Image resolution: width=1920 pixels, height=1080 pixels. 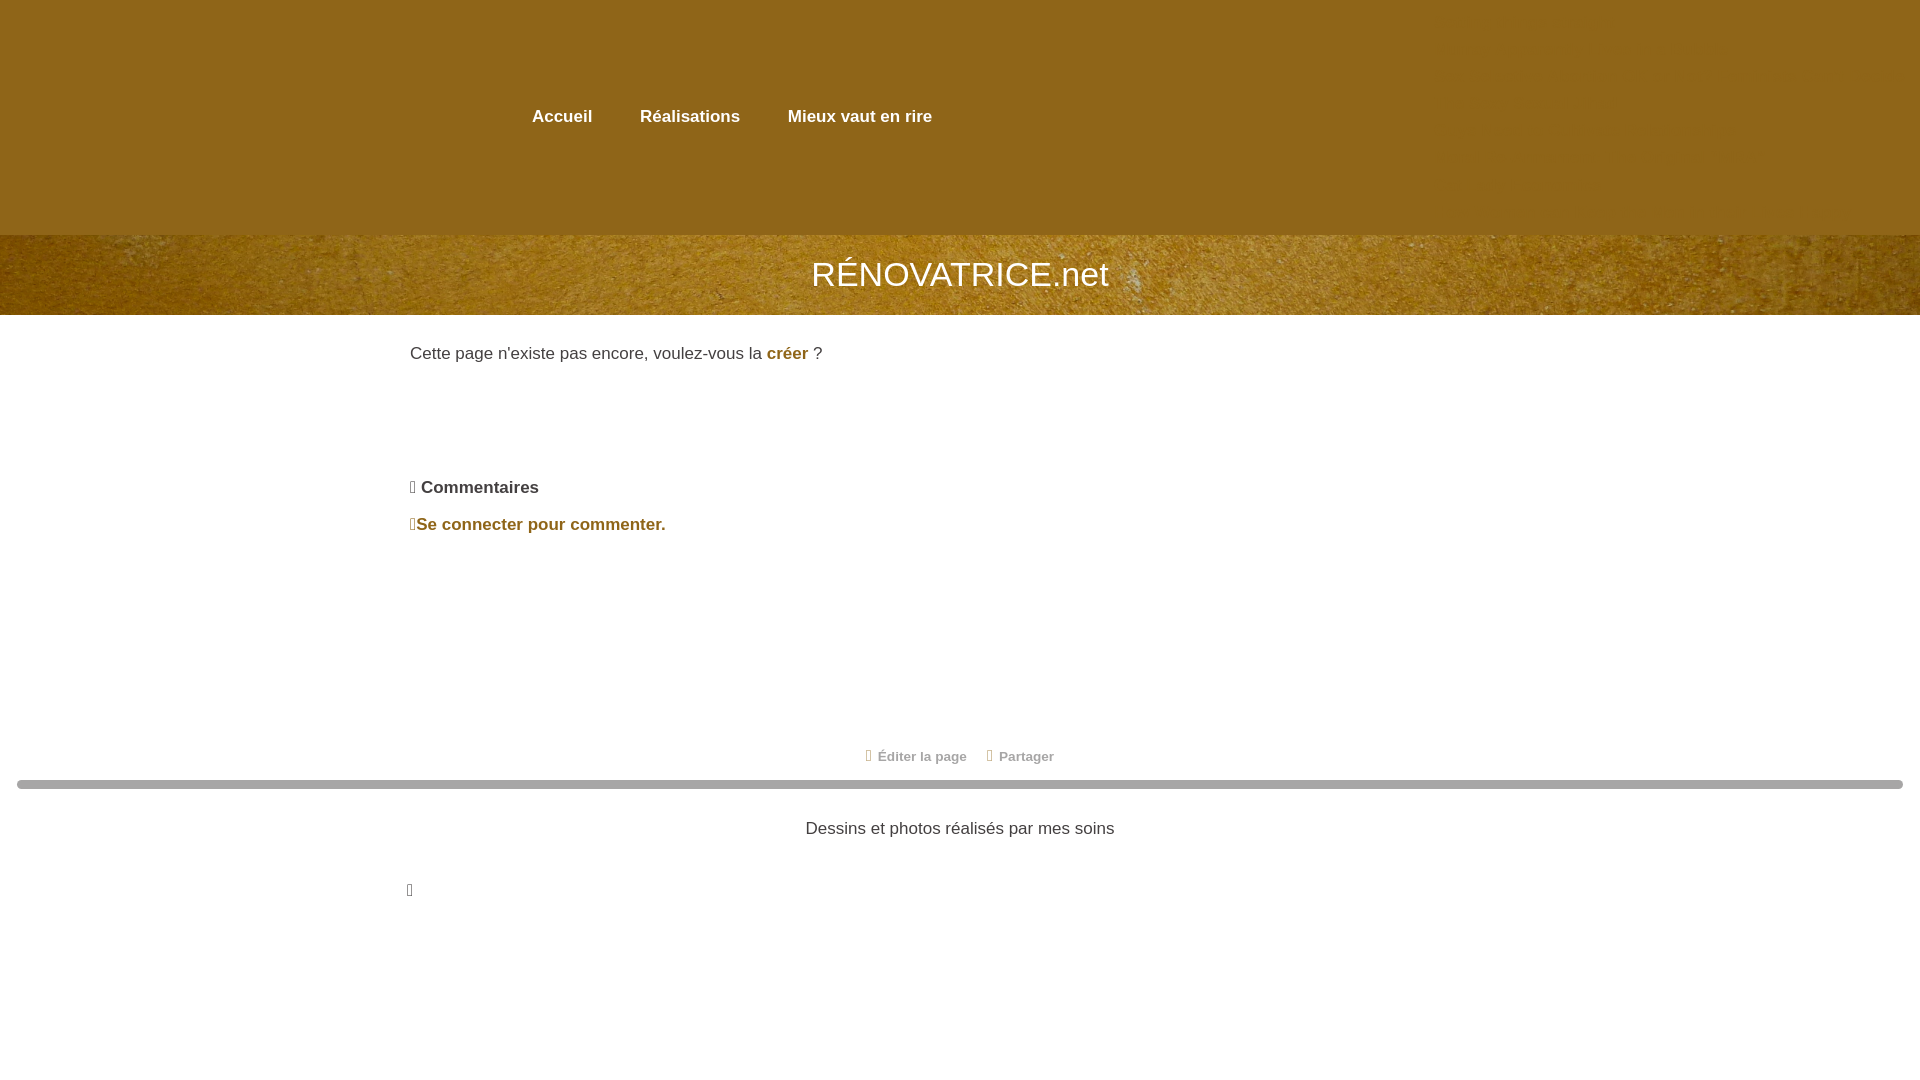 I want to click on Cat Lady Economics, so click(x=1518, y=186).